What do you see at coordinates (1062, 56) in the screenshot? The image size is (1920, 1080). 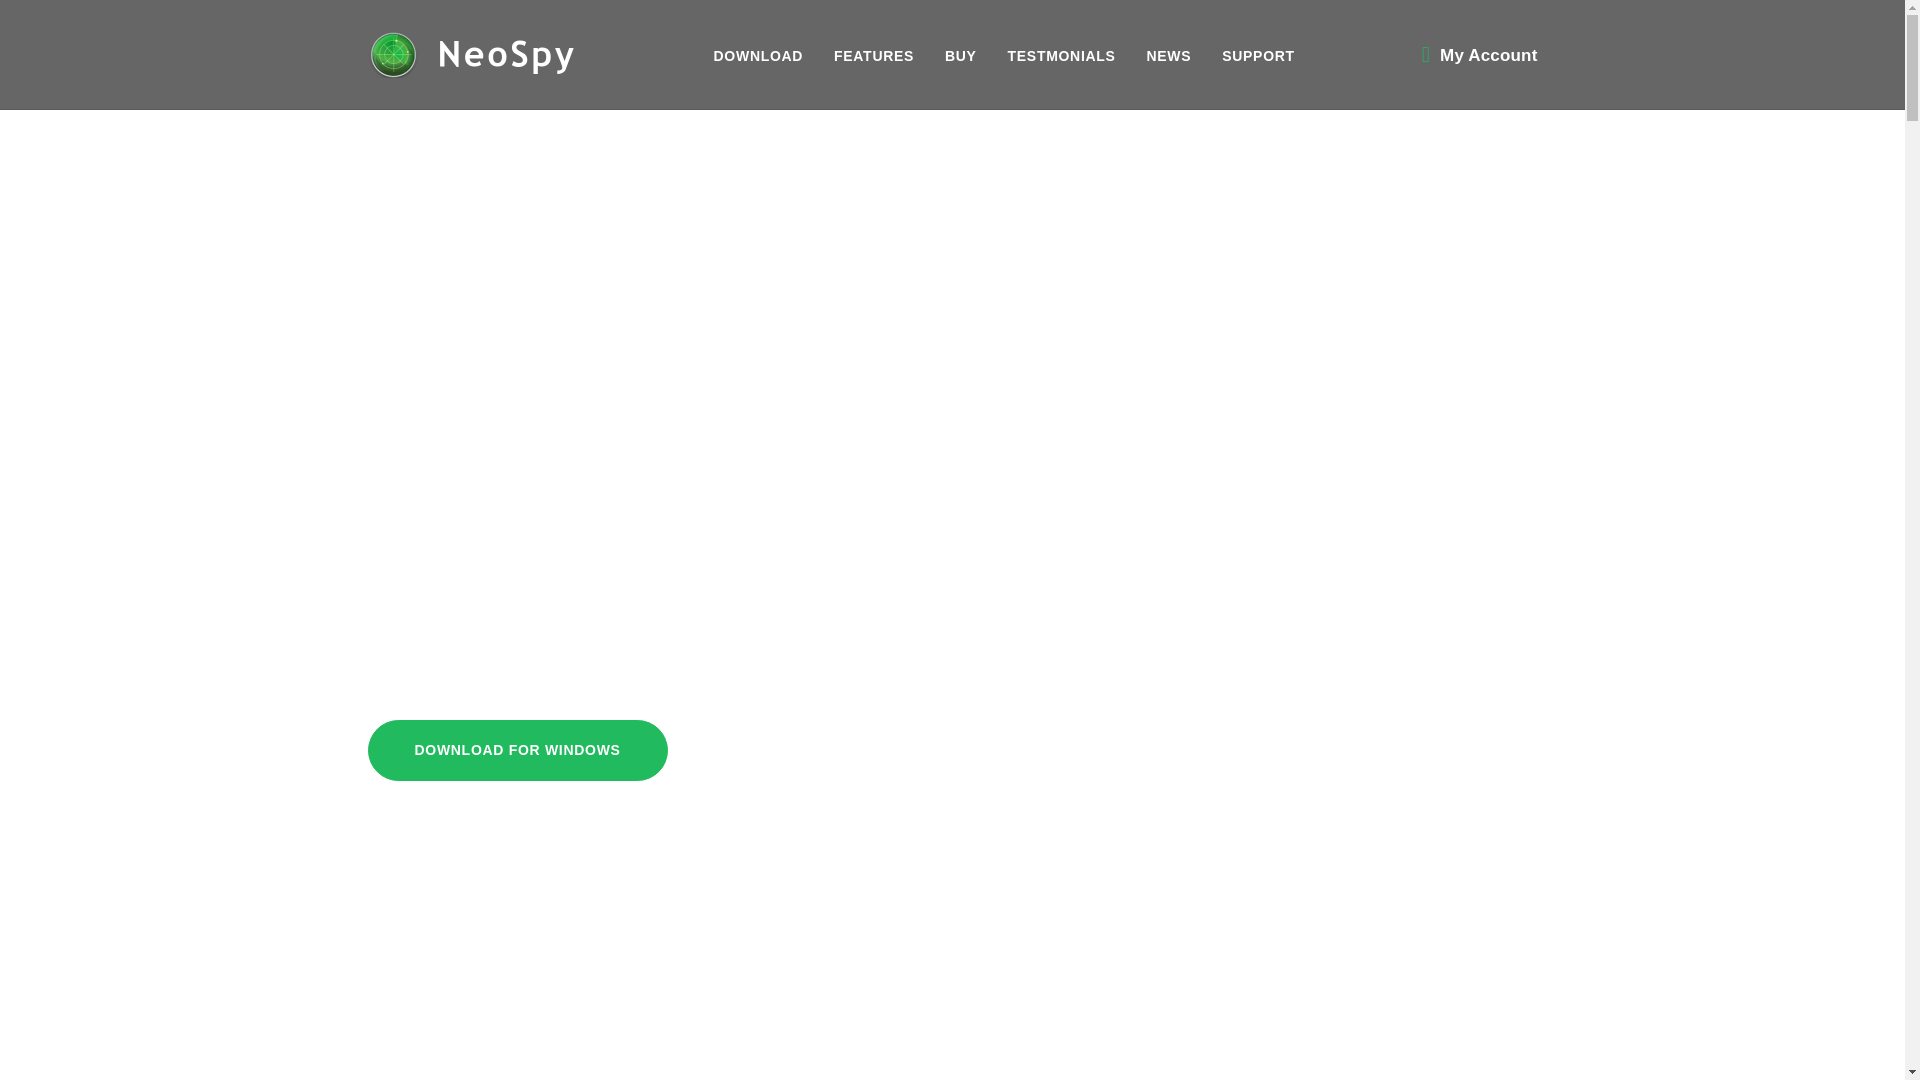 I see `TESTMONIALS` at bounding box center [1062, 56].